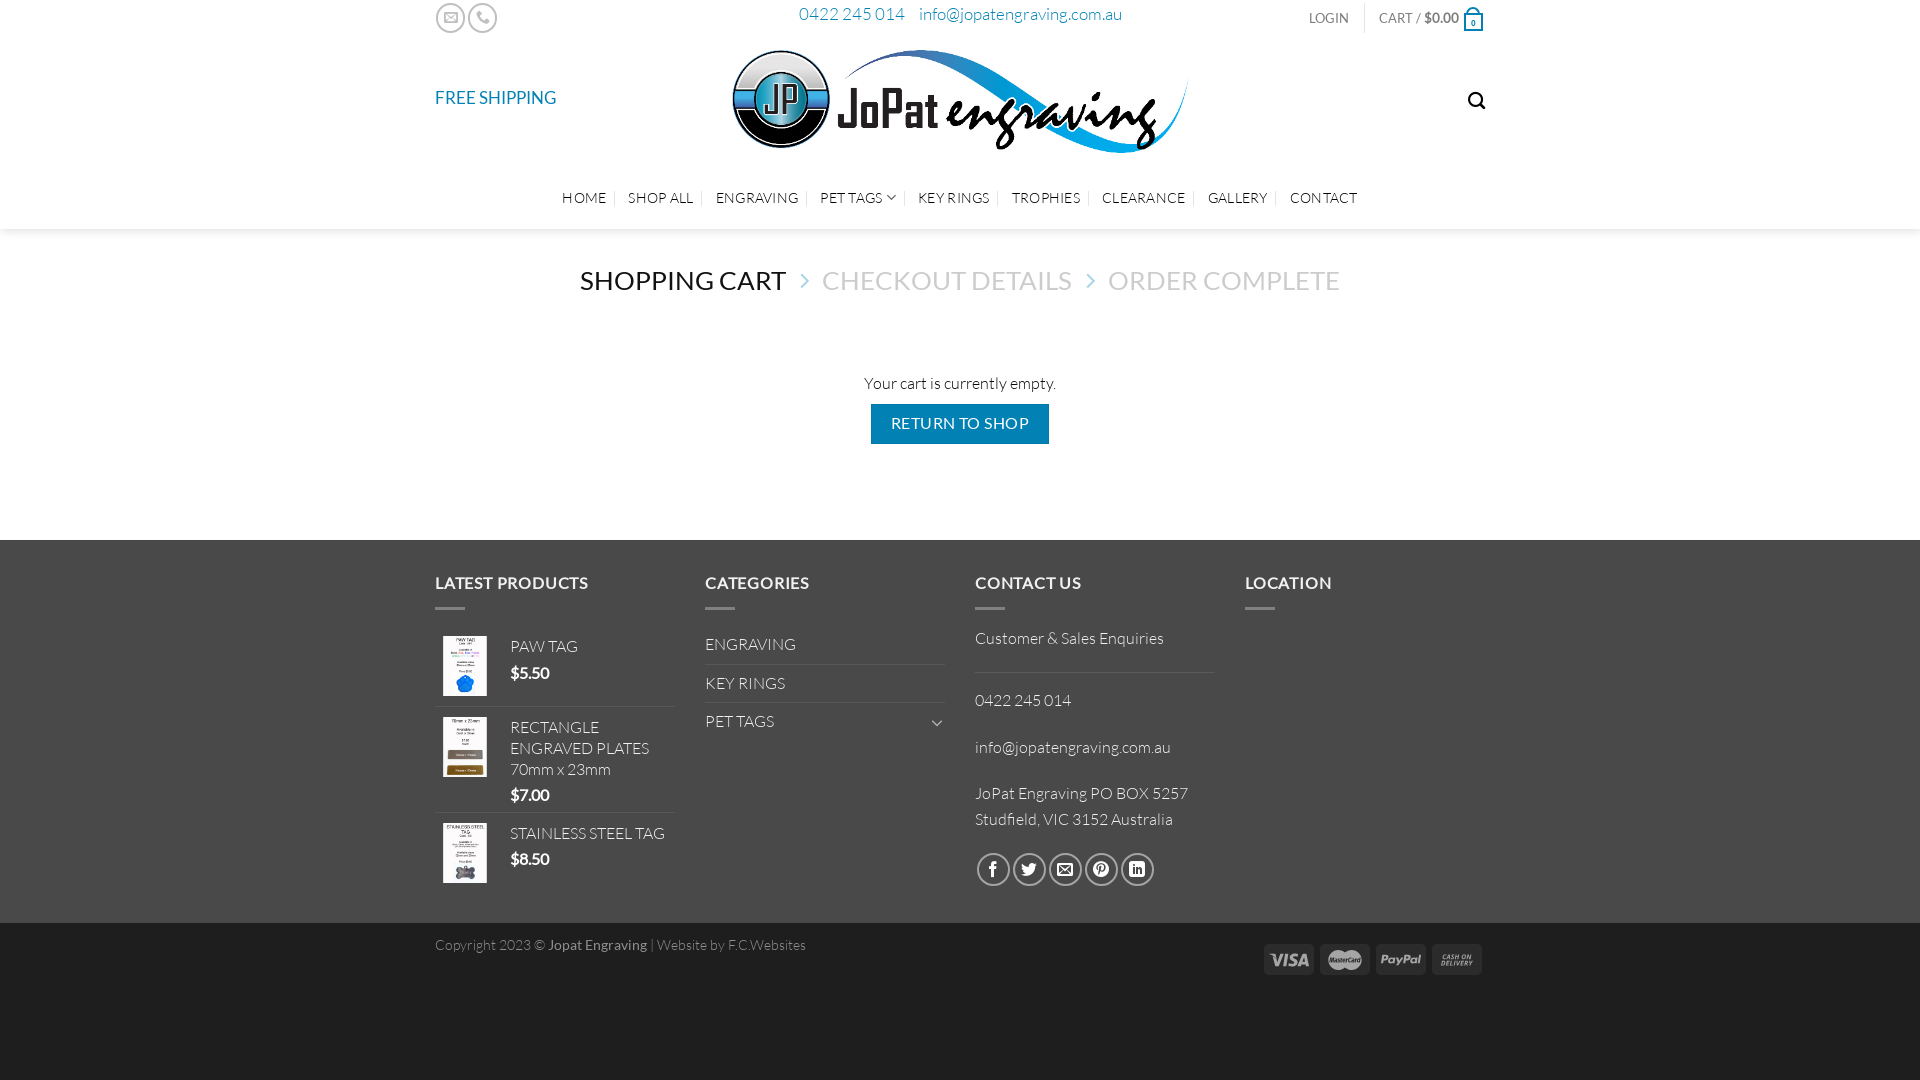 The height and width of the screenshot is (1080, 1920). I want to click on LOGIN, so click(1329, 18).